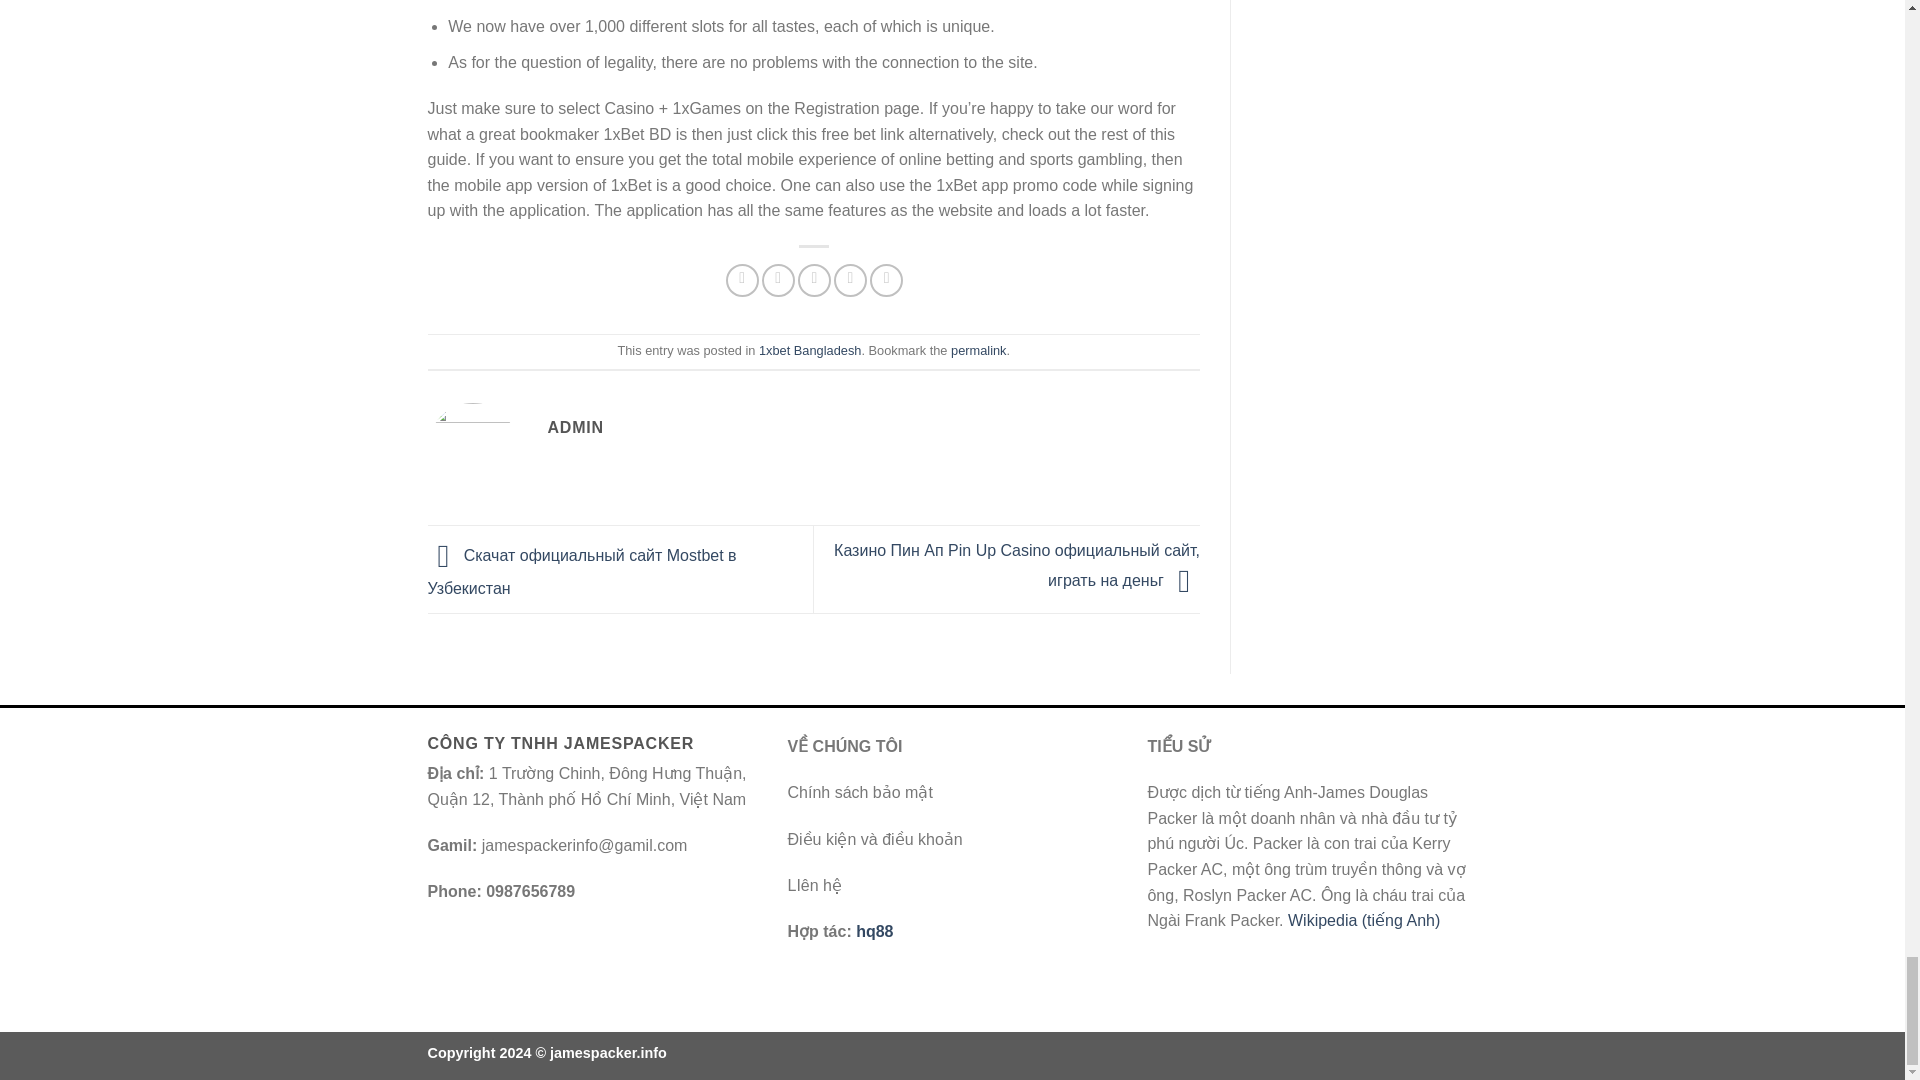 The image size is (1920, 1080). I want to click on Share on Twitter, so click(778, 280).